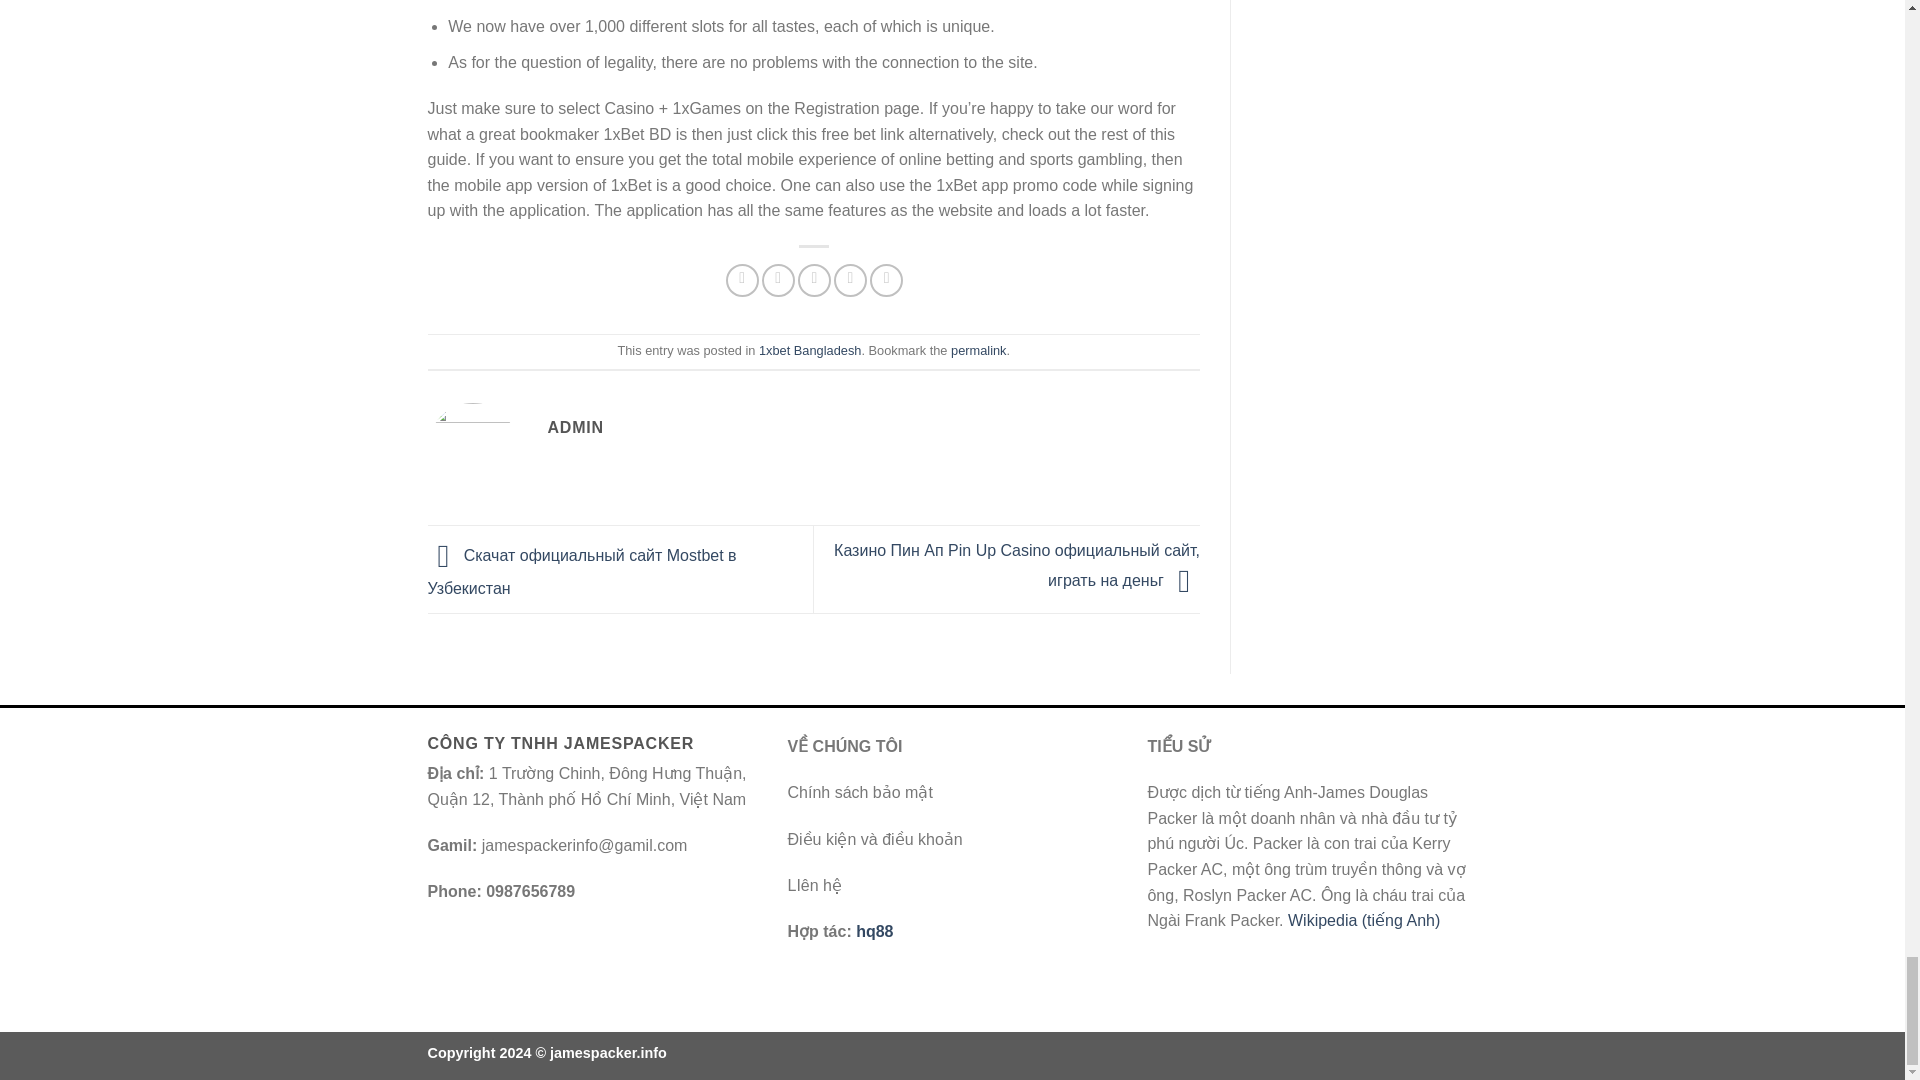 The image size is (1920, 1080). I want to click on Share on Twitter, so click(778, 280).